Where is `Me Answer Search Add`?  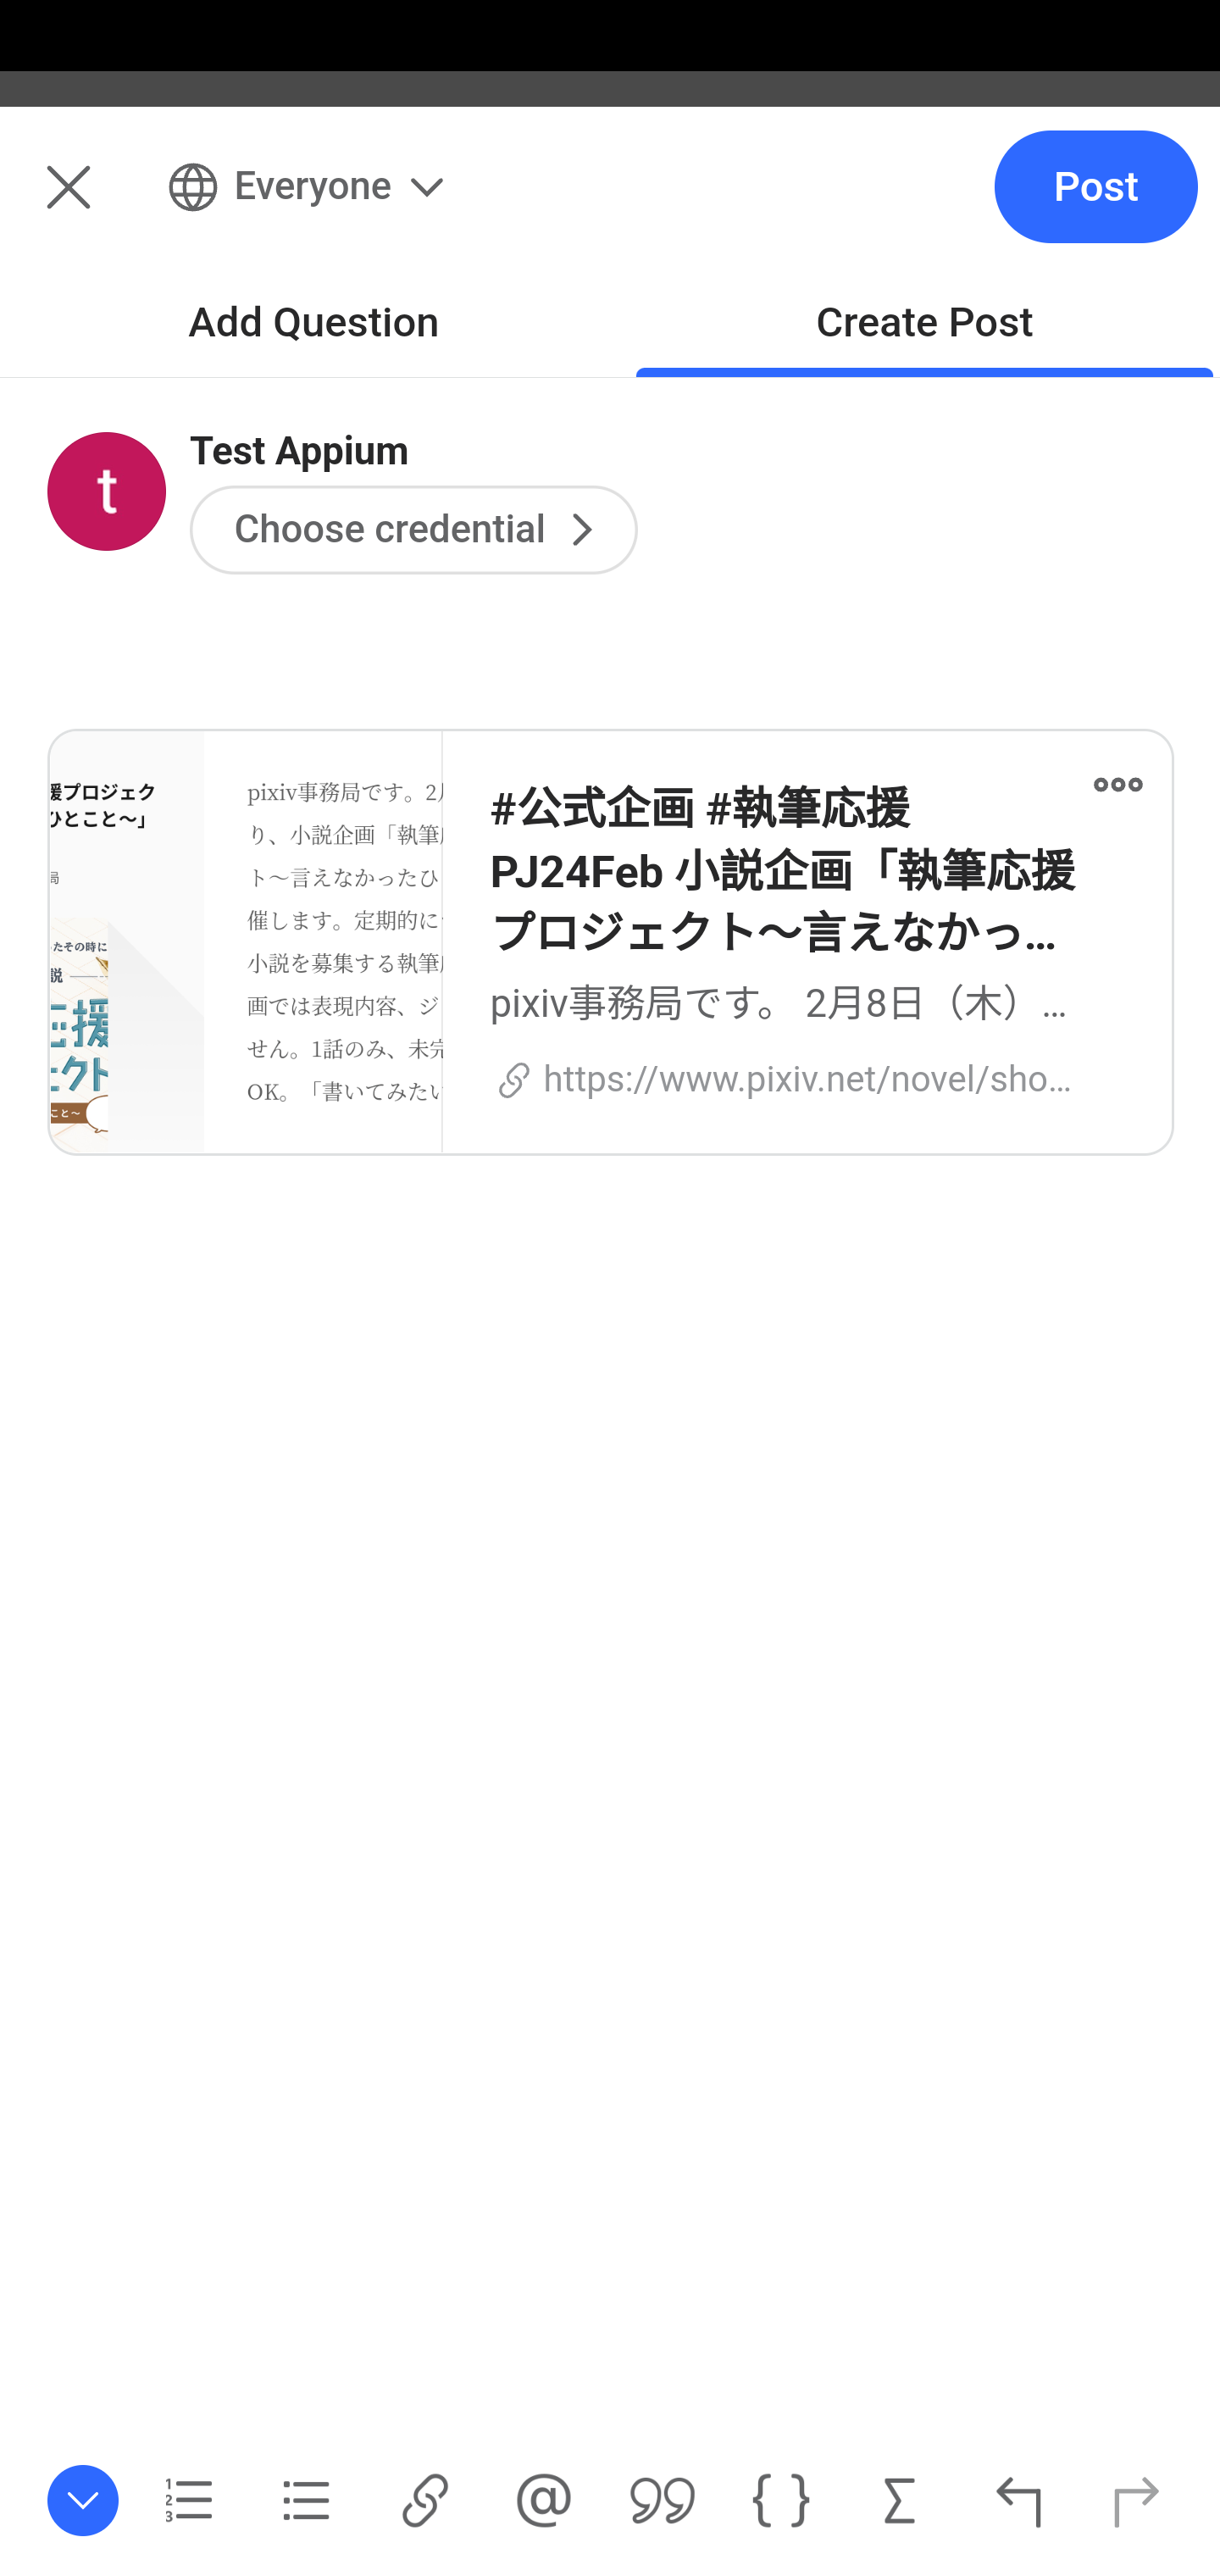 Me Answer Search Add is located at coordinates (610, 206).